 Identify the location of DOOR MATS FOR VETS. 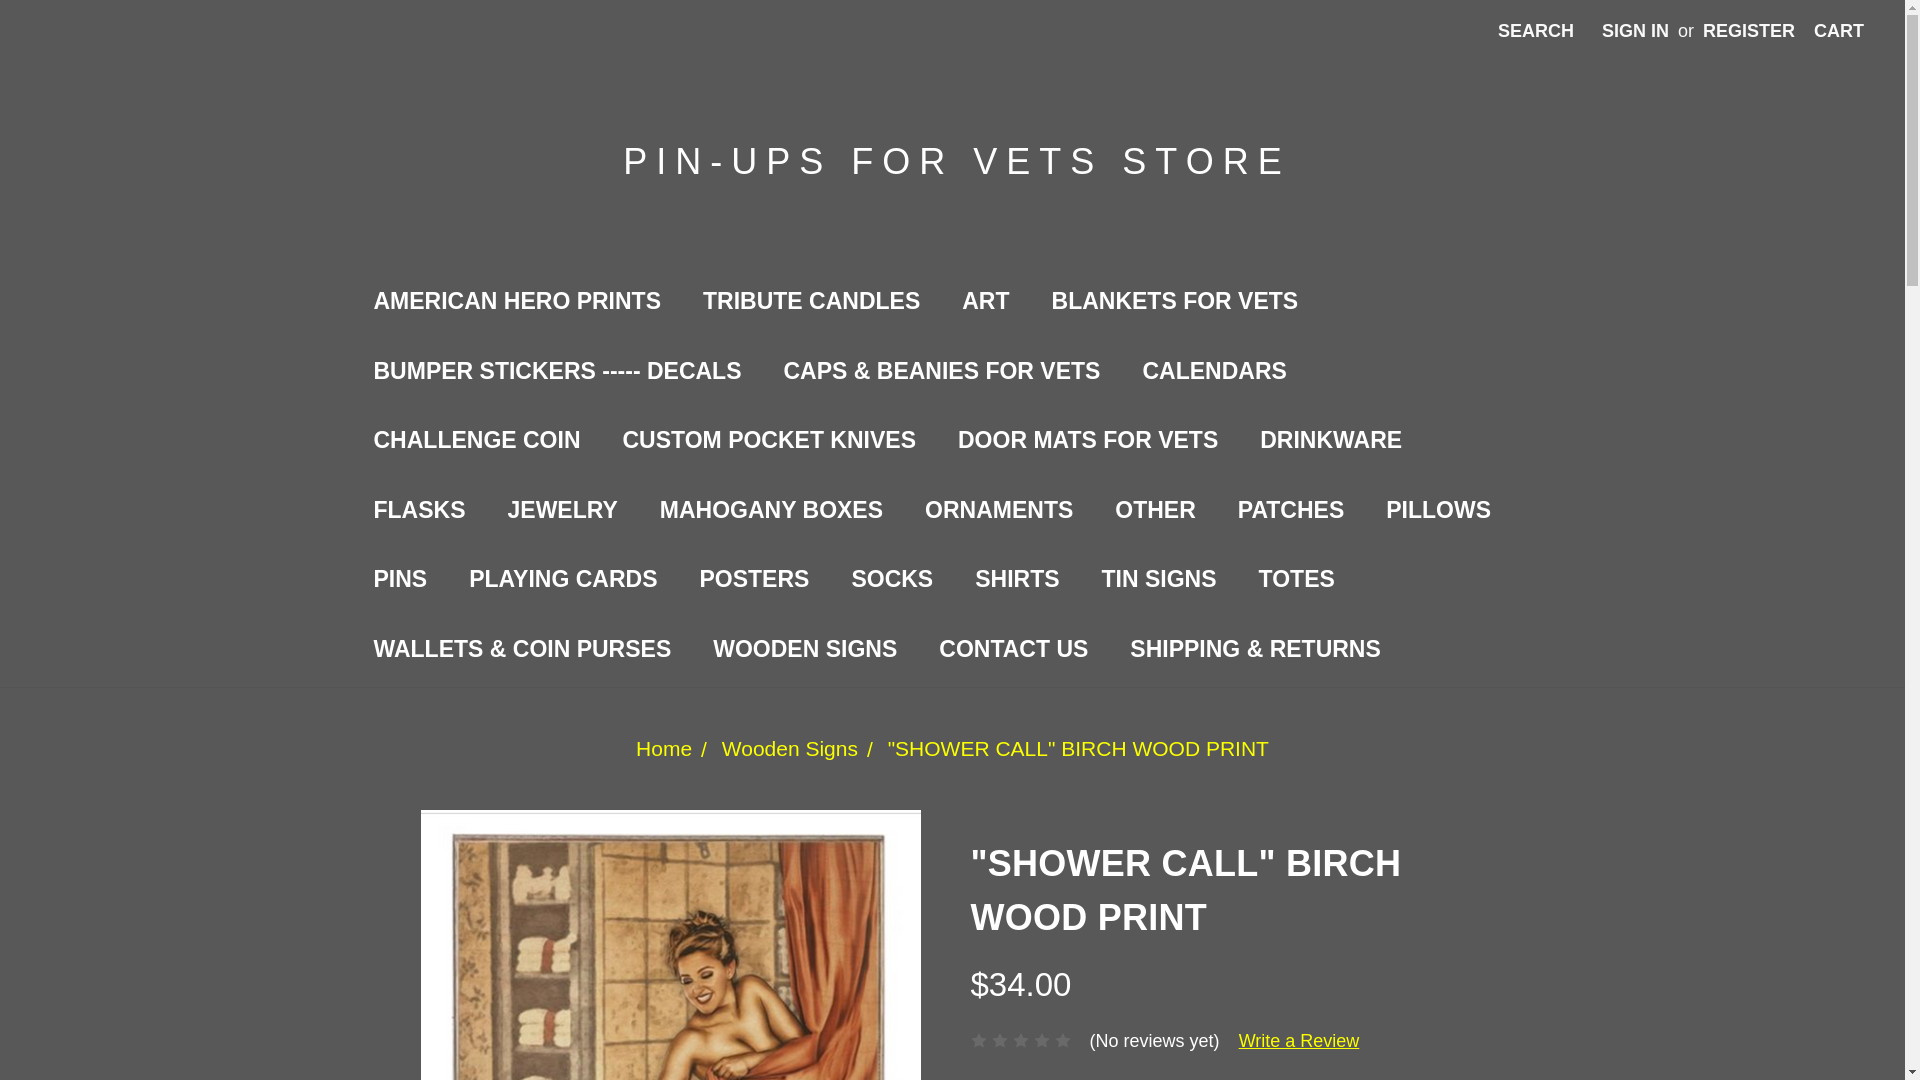
(1087, 444).